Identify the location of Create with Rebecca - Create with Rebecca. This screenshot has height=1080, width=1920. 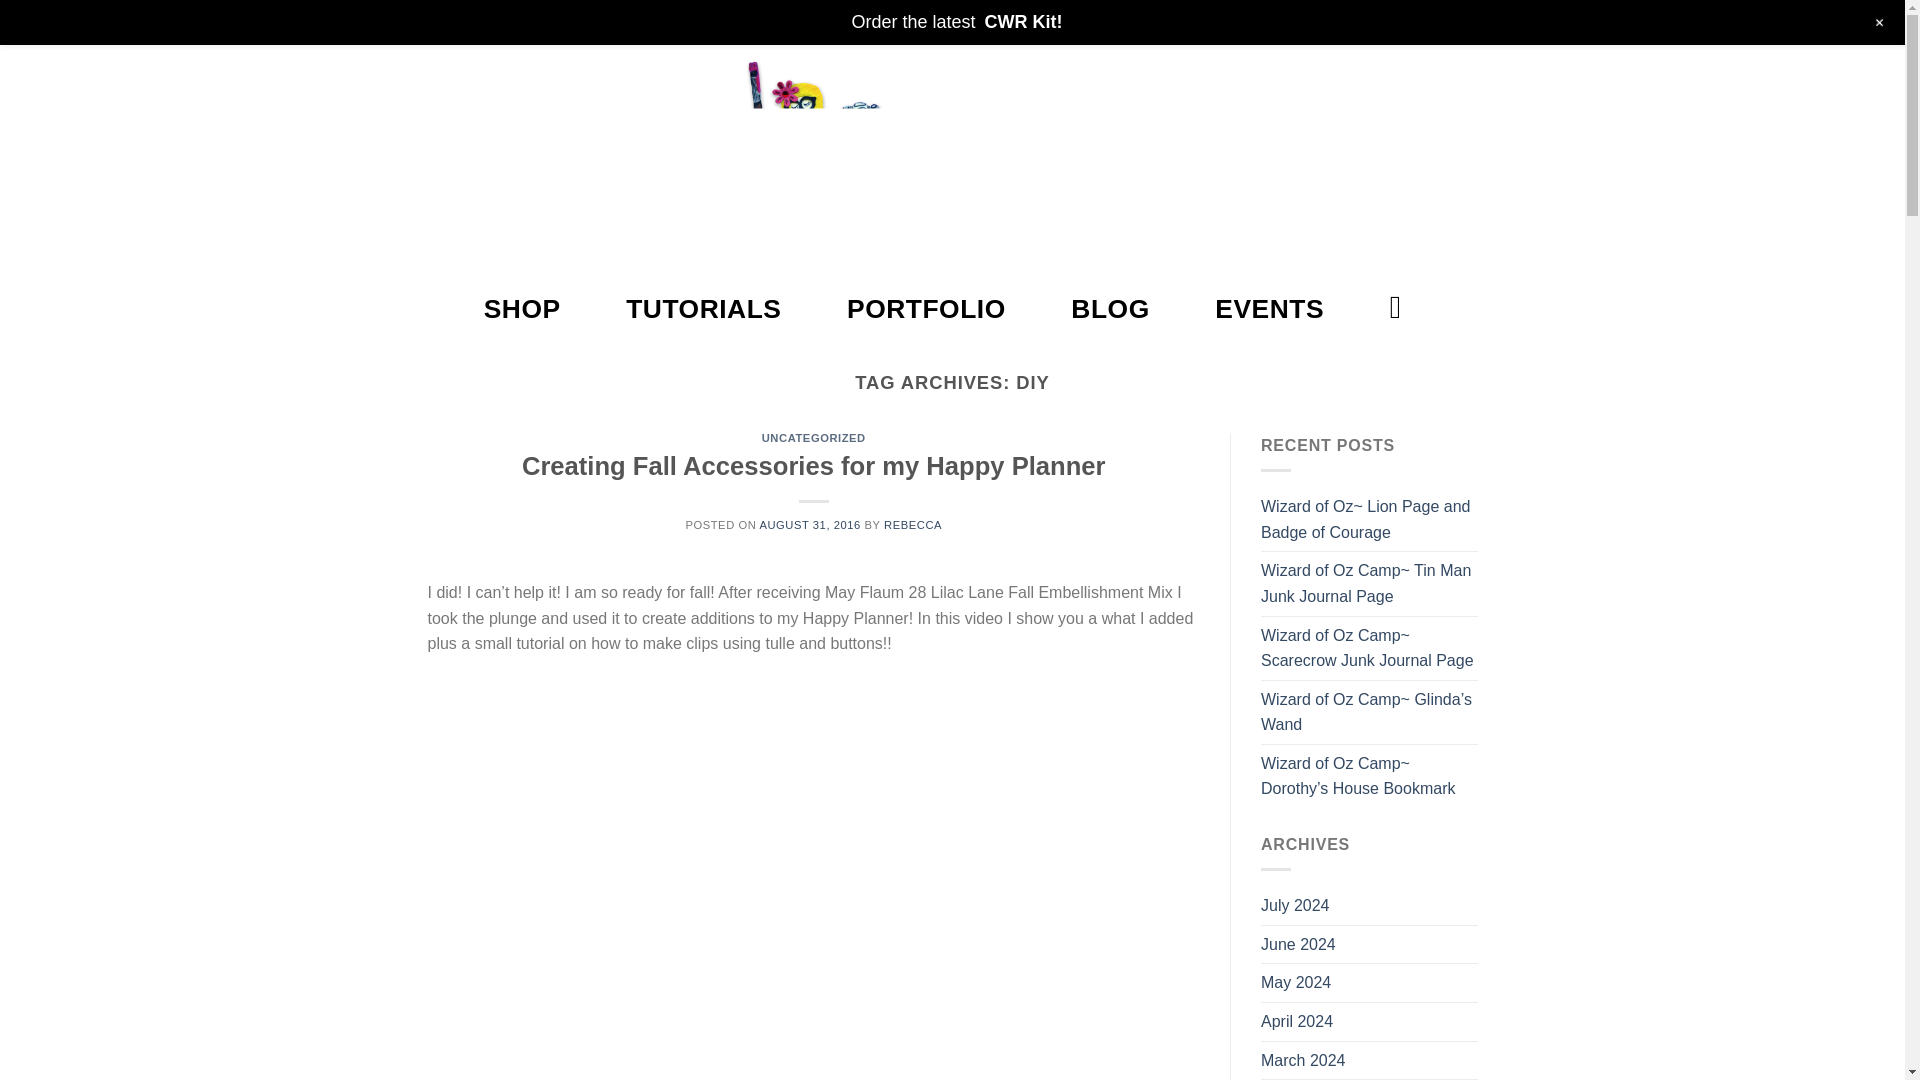
(952, 158).